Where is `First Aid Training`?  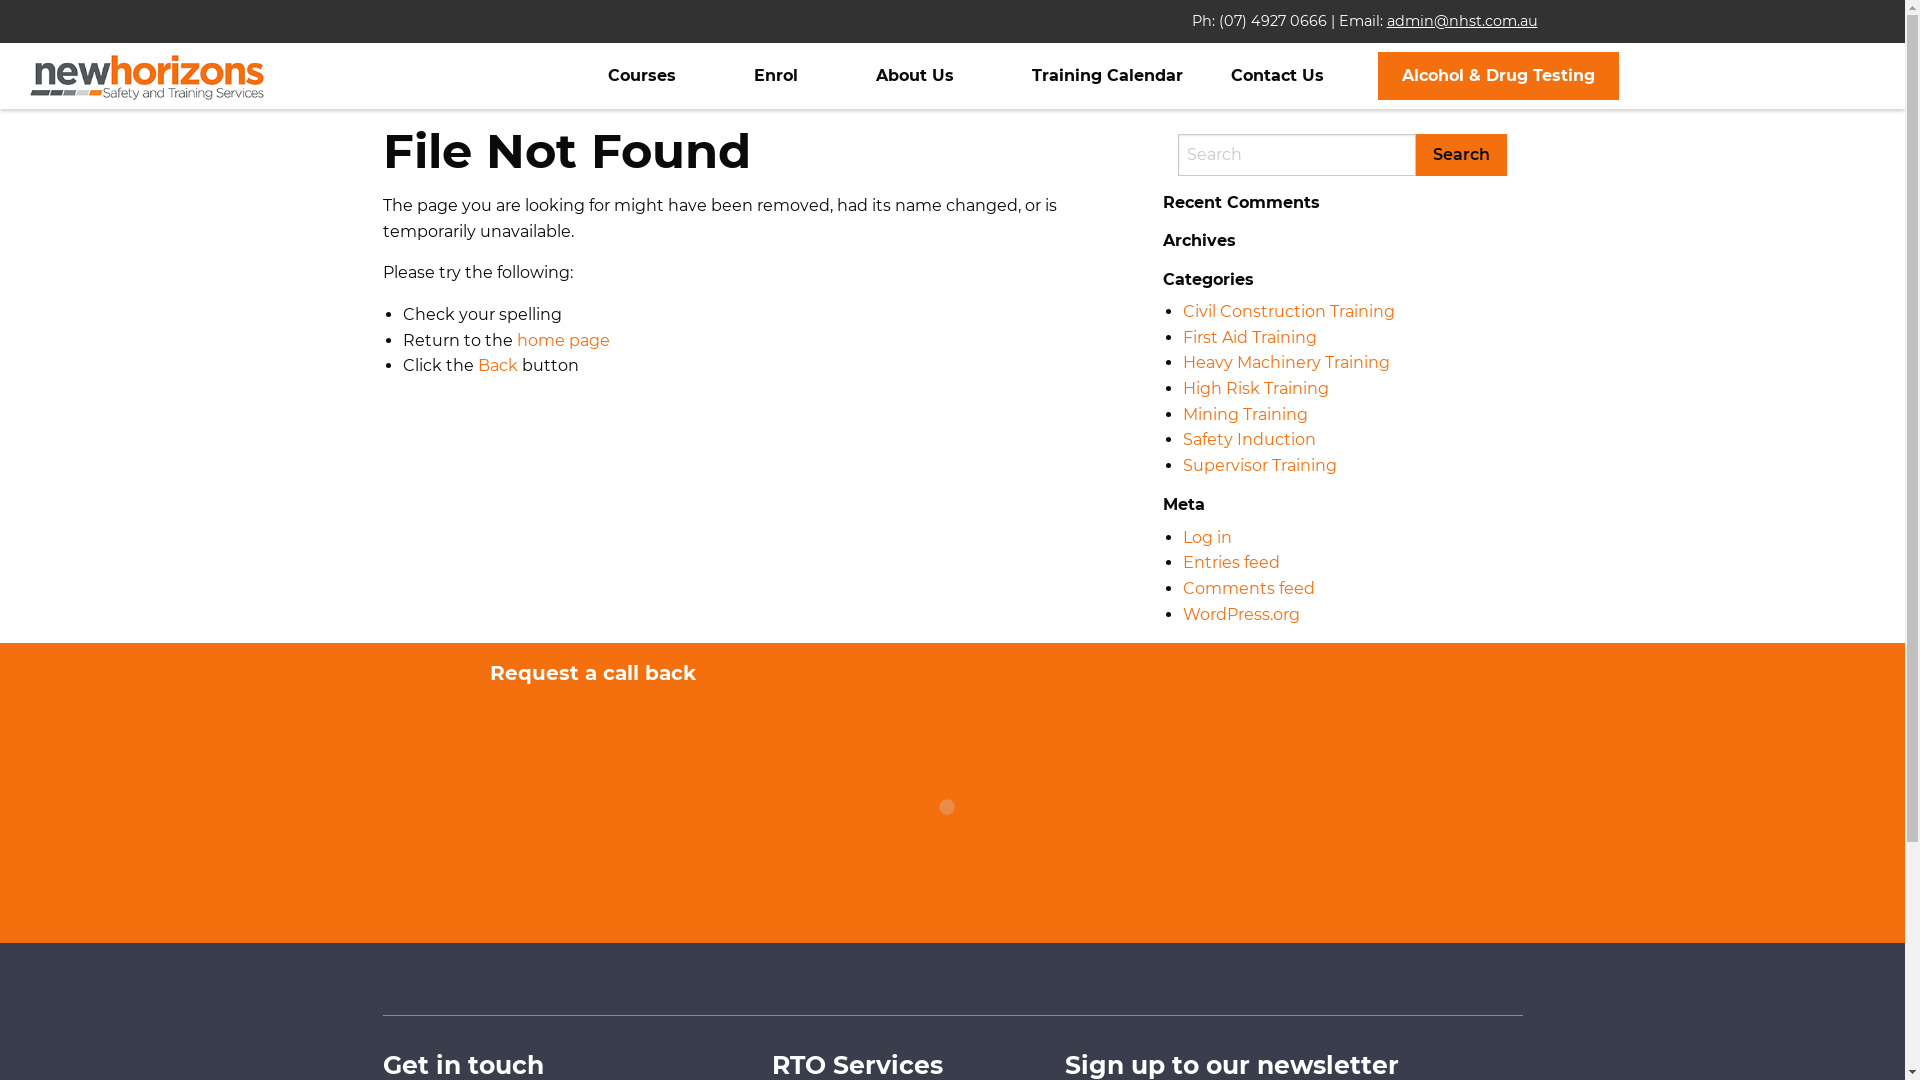 First Aid Training is located at coordinates (1249, 338).